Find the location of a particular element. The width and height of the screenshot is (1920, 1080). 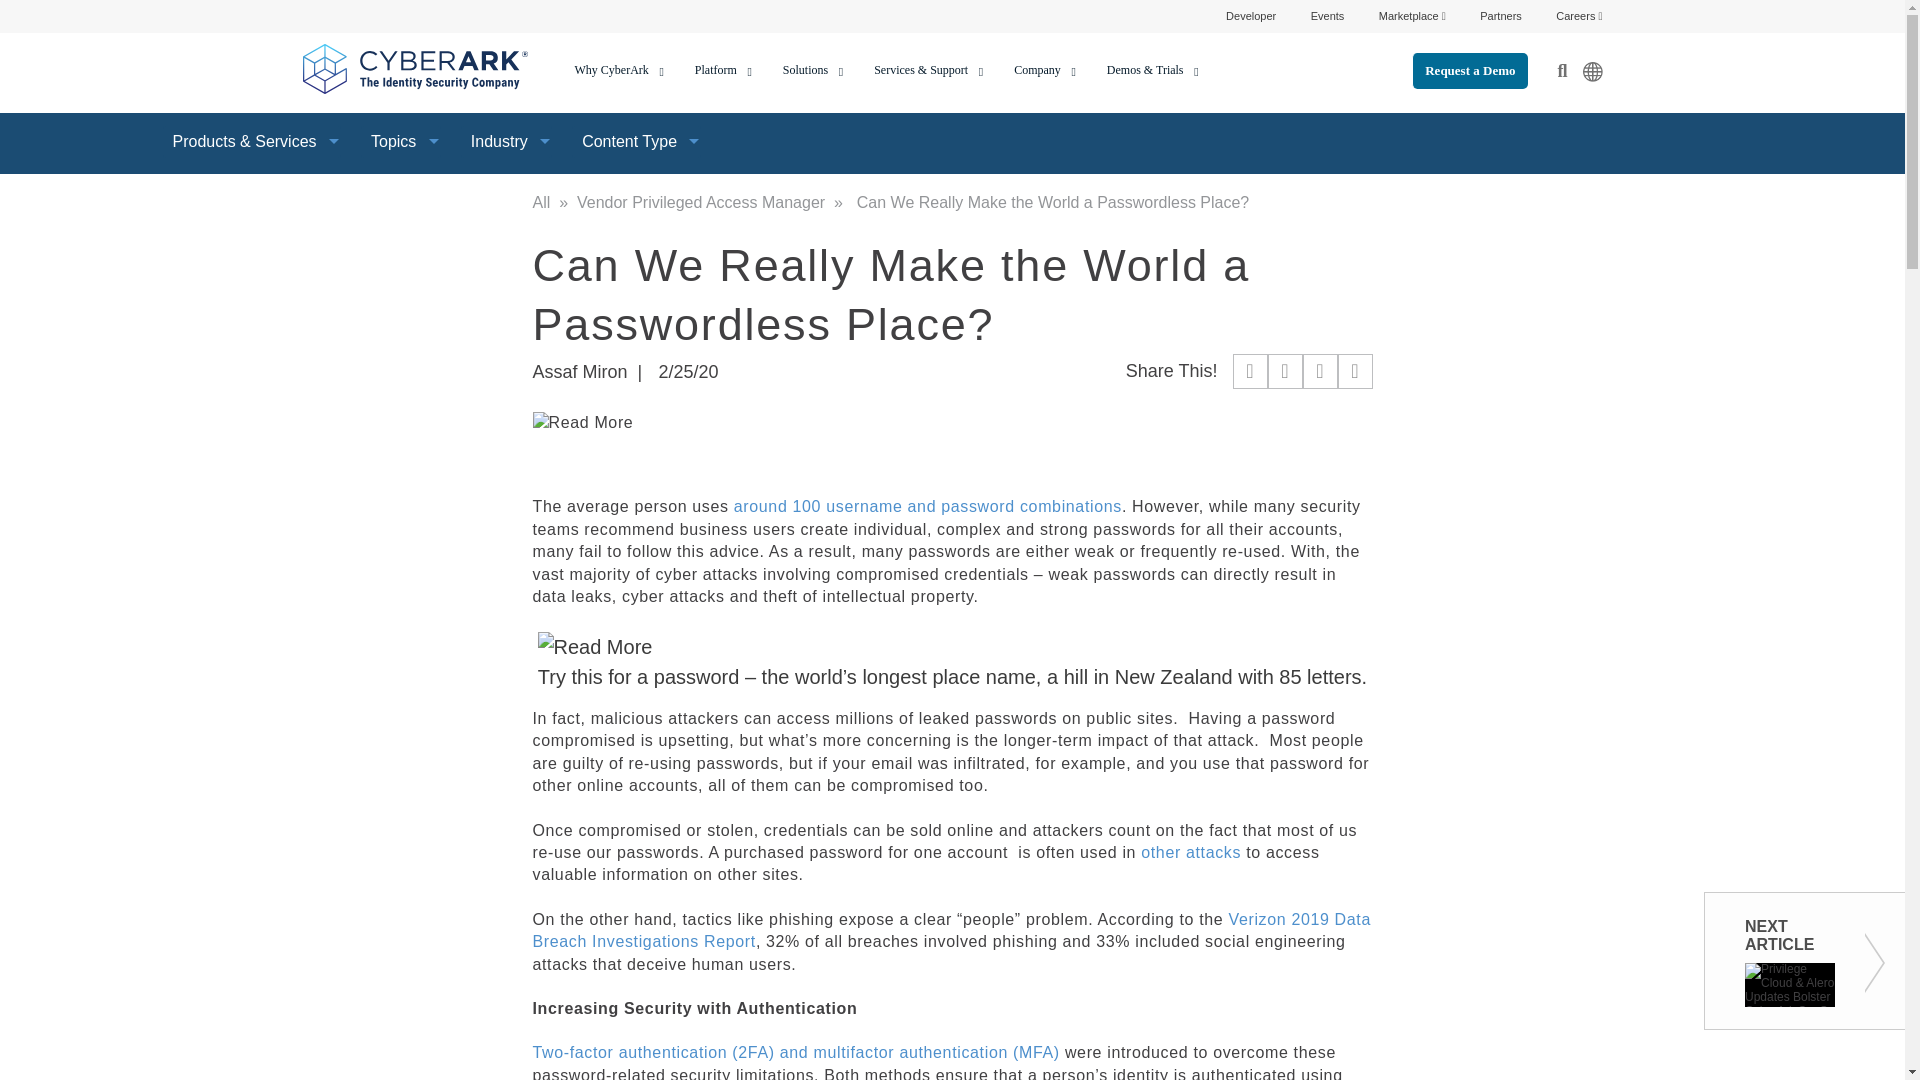

Developer is located at coordinates (1251, 15).